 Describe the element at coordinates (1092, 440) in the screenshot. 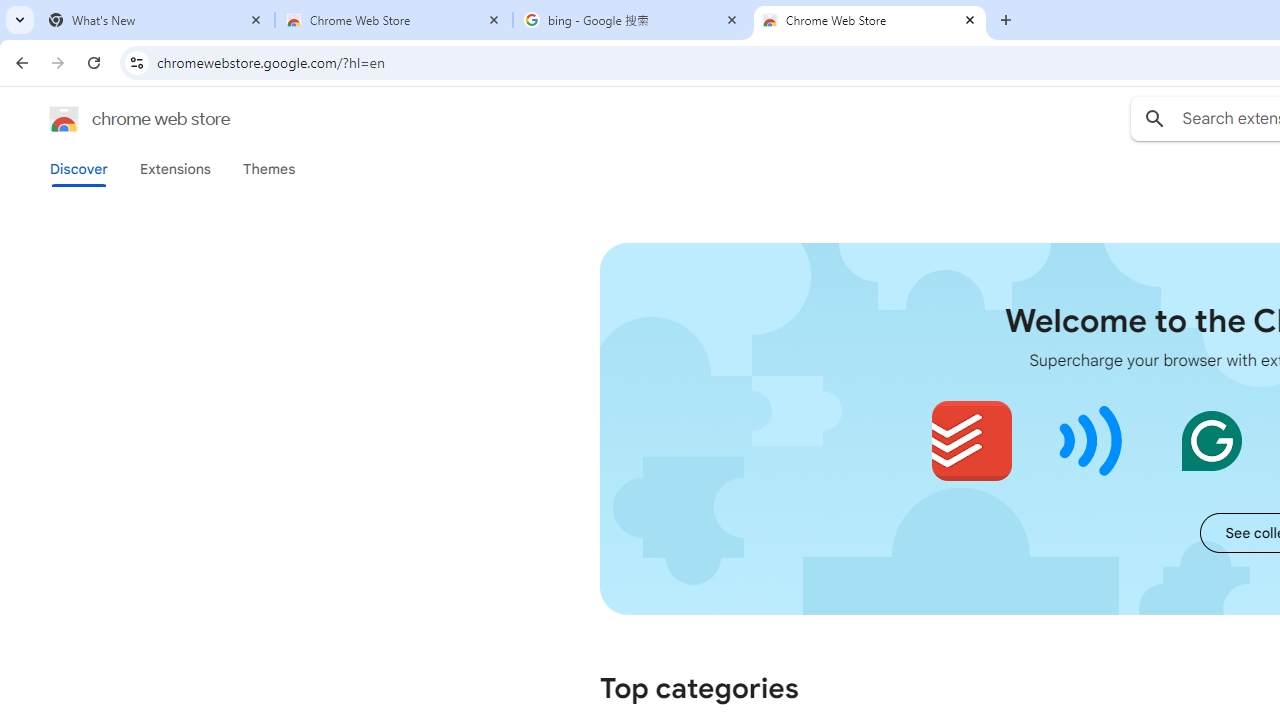

I see `Volume Master` at that location.